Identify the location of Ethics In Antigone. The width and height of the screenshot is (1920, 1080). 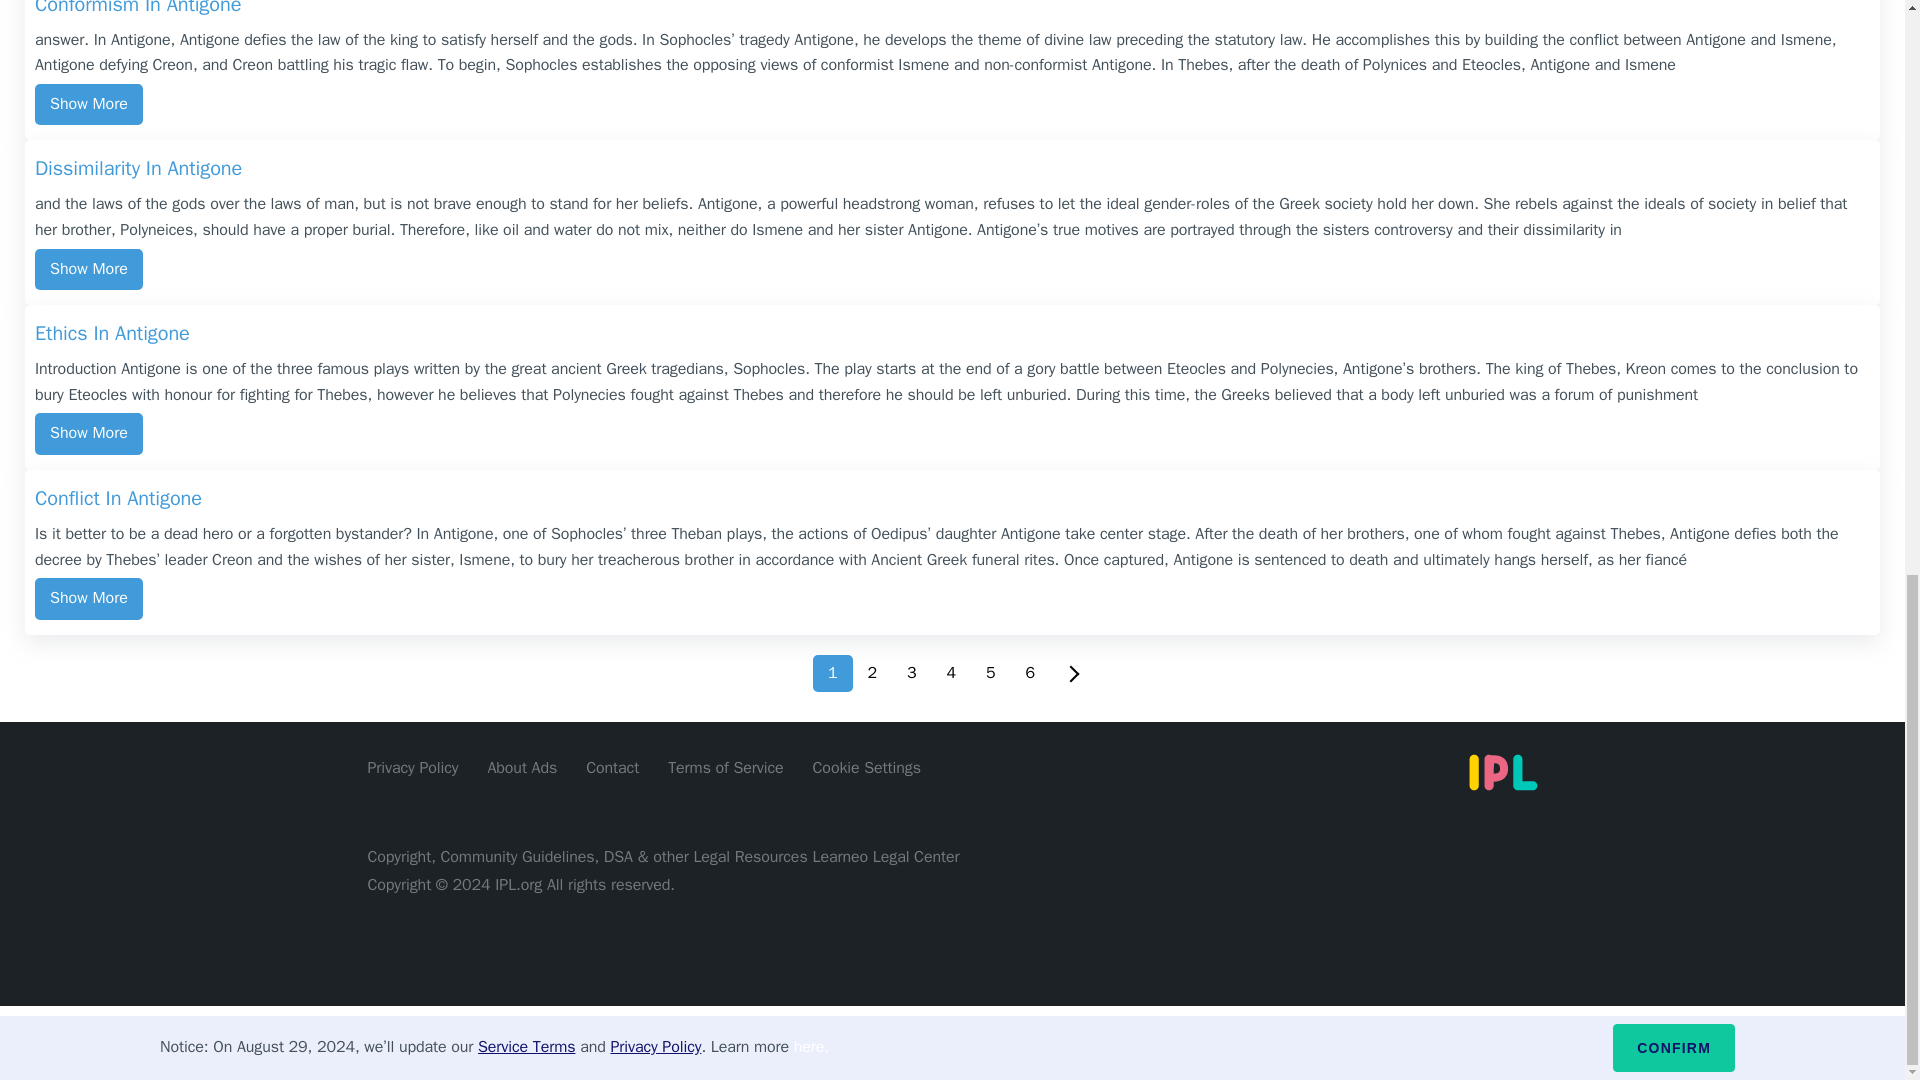
(952, 336).